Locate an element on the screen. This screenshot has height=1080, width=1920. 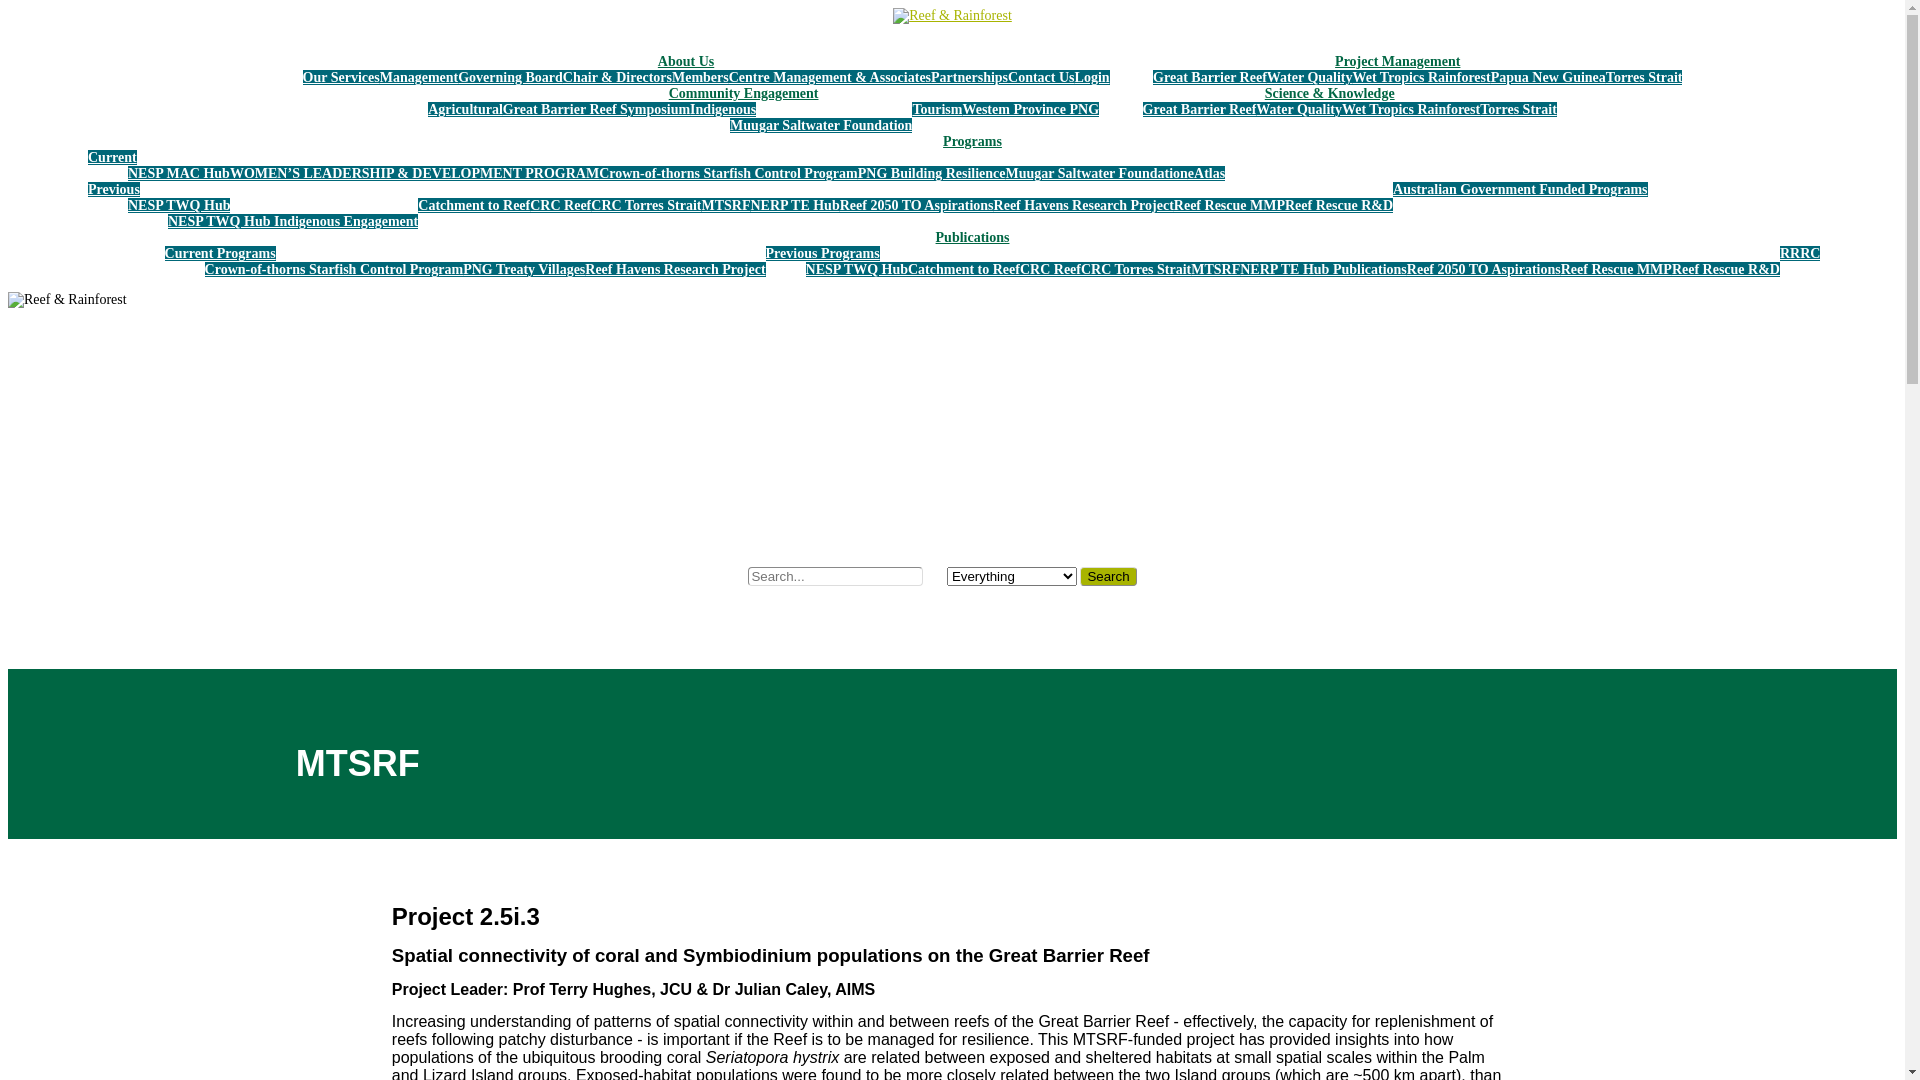
NESP TWQ Hub is located at coordinates (179, 206).